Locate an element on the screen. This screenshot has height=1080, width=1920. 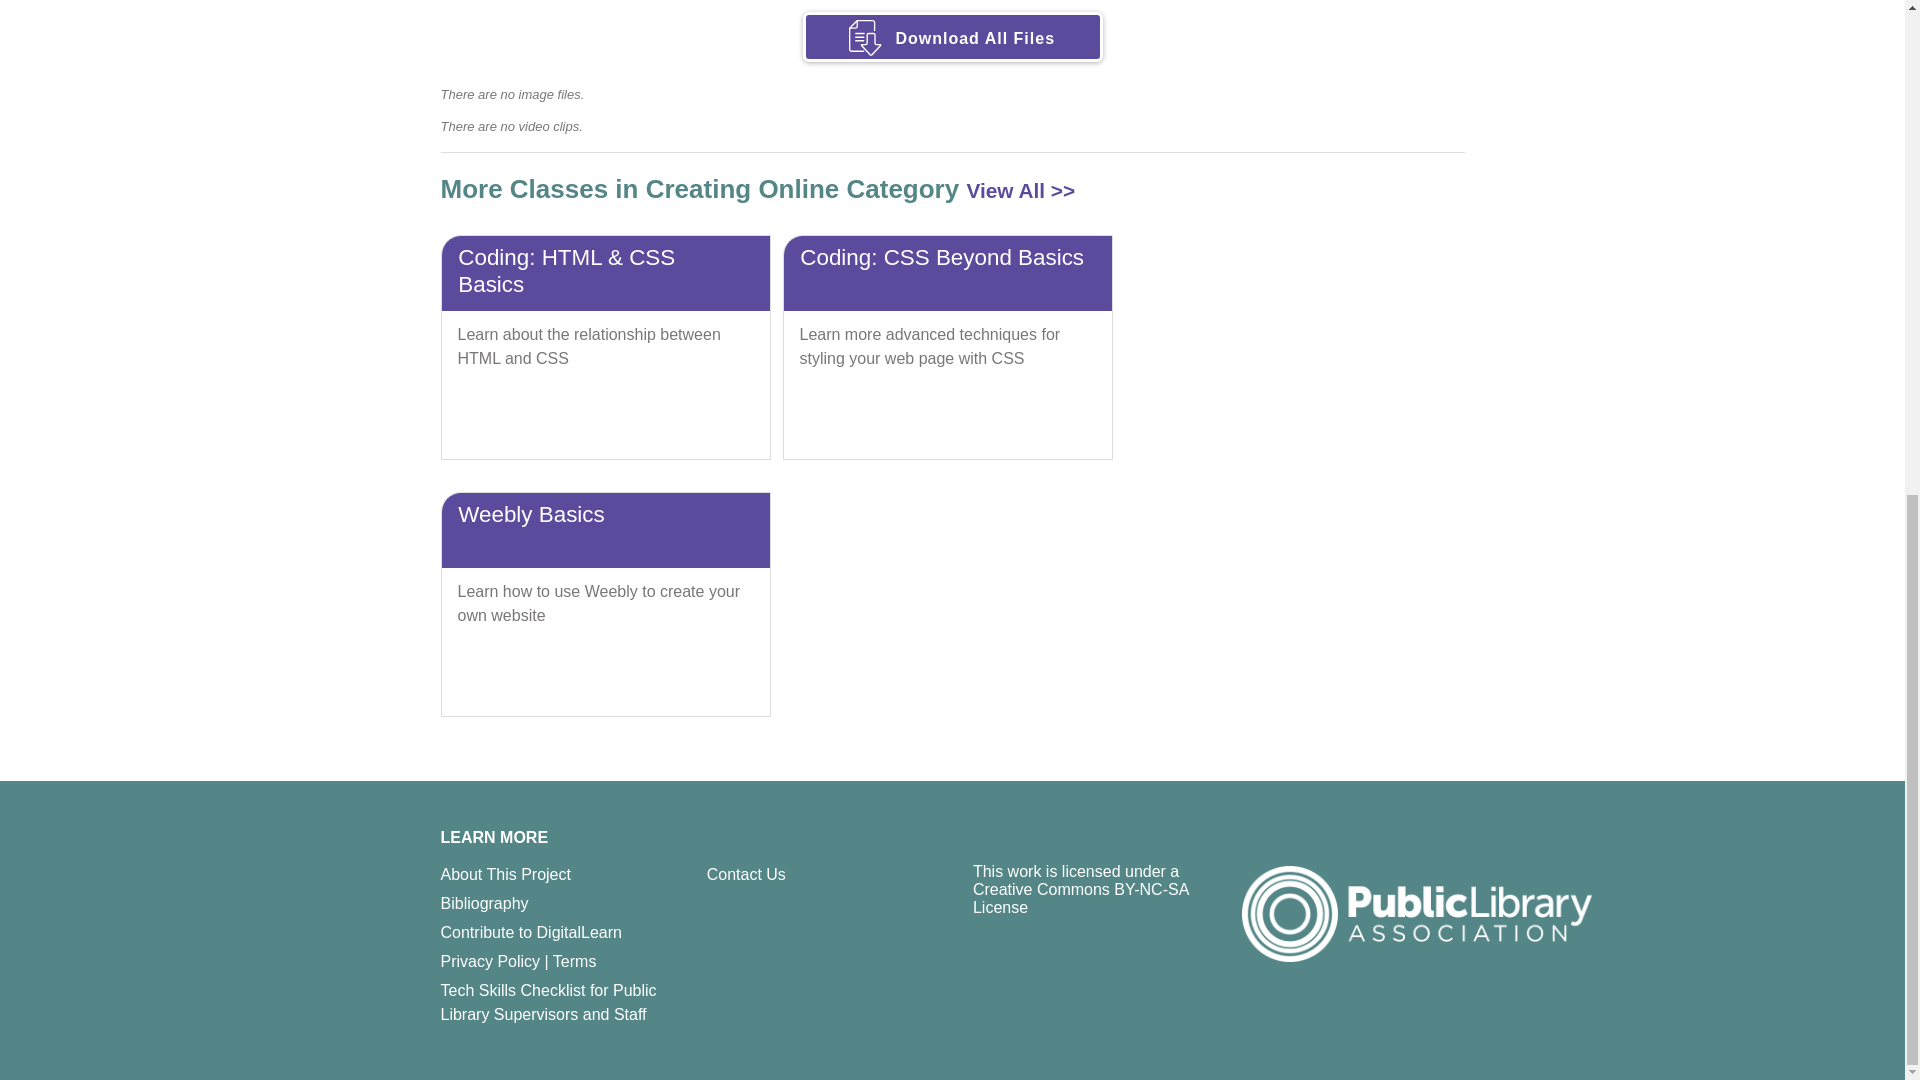
Download All Files is located at coordinates (952, 36).